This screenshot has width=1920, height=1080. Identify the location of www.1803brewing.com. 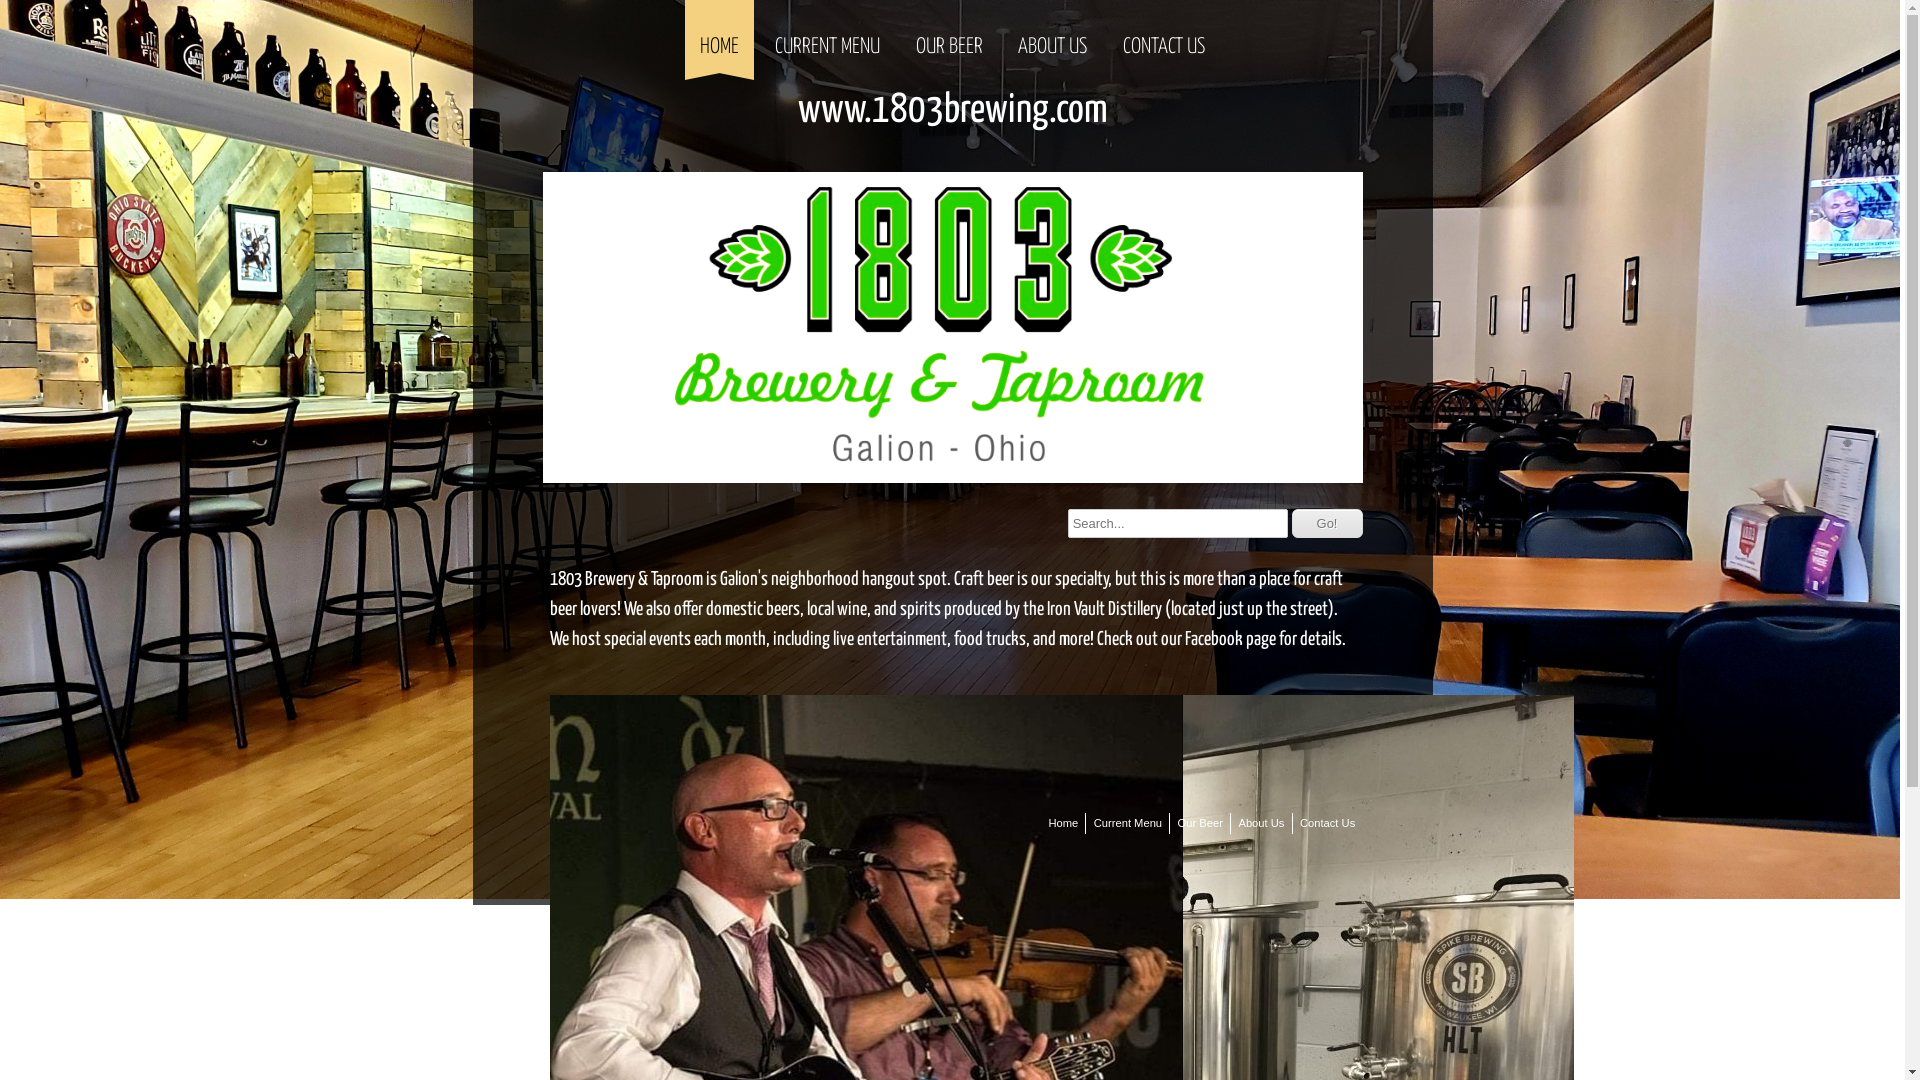
(953, 110).